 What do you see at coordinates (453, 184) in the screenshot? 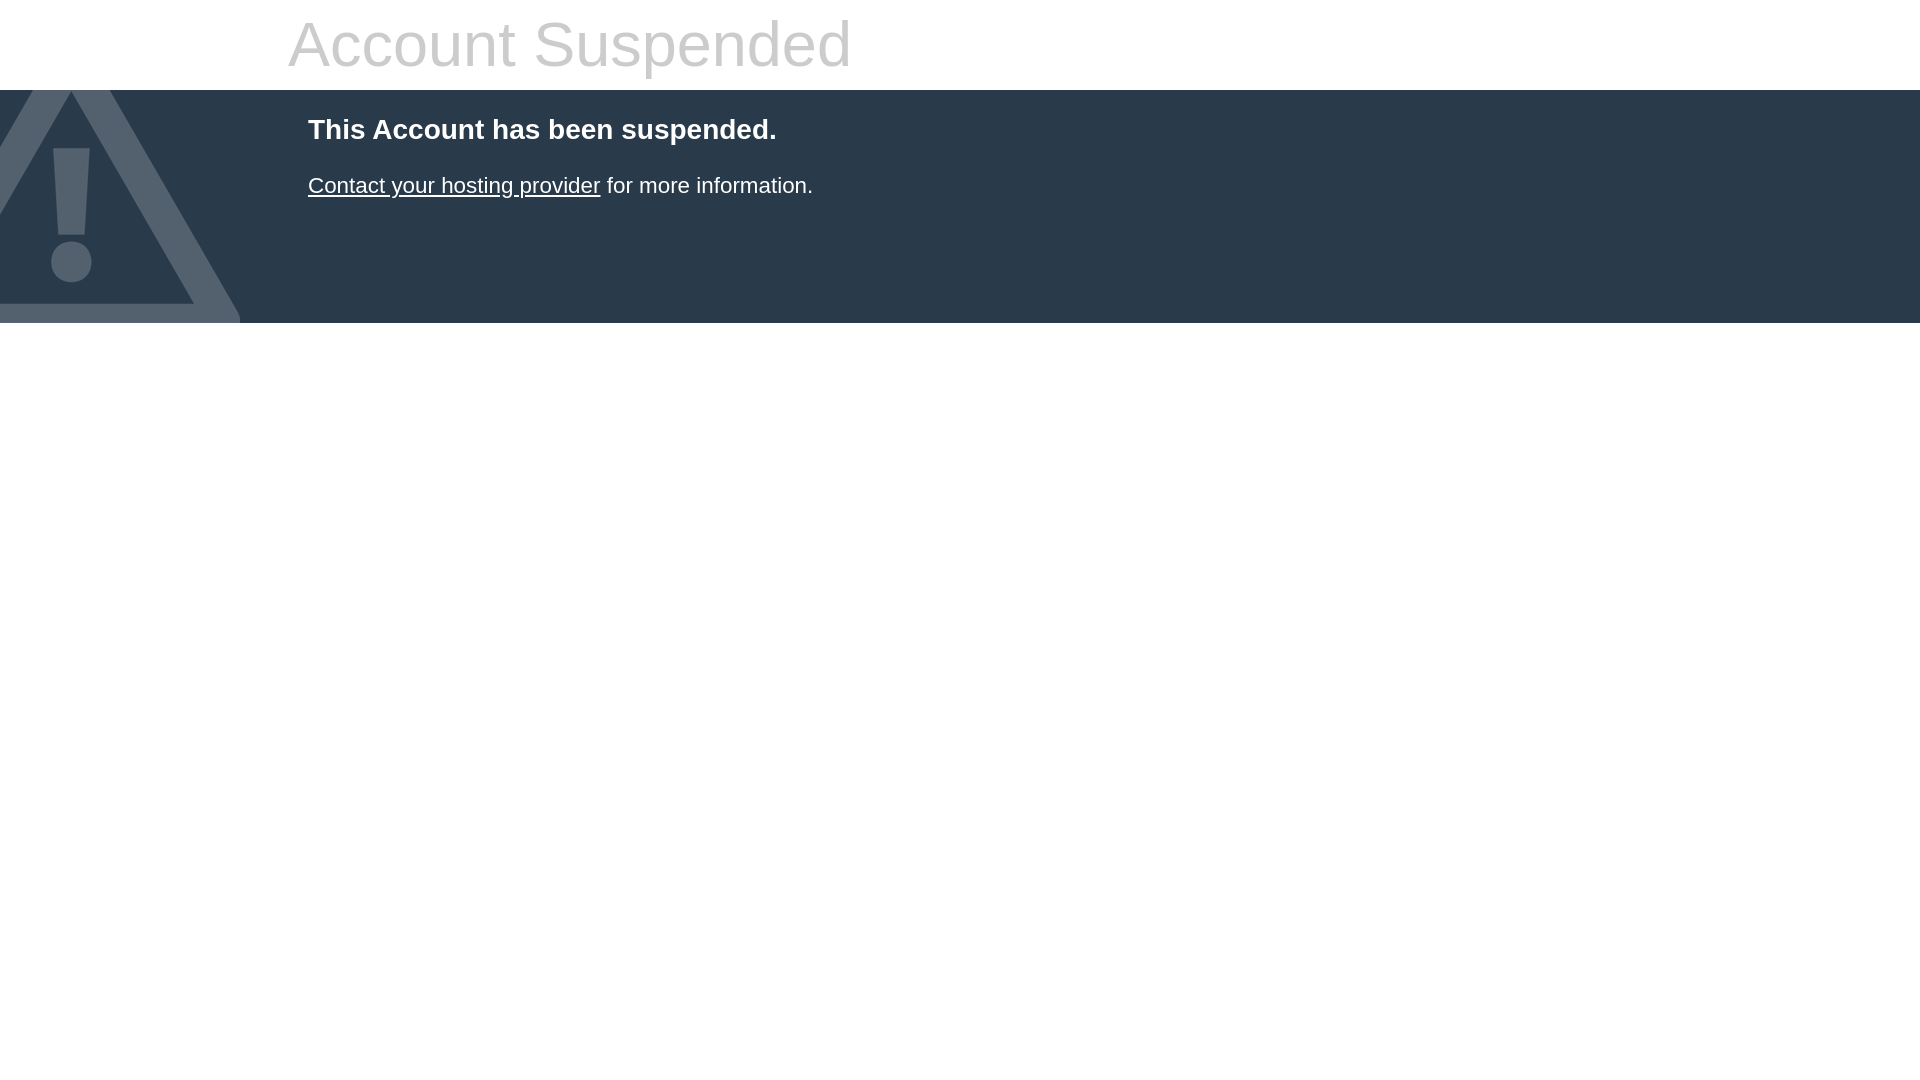
I see `Contact your hosting provider` at bounding box center [453, 184].